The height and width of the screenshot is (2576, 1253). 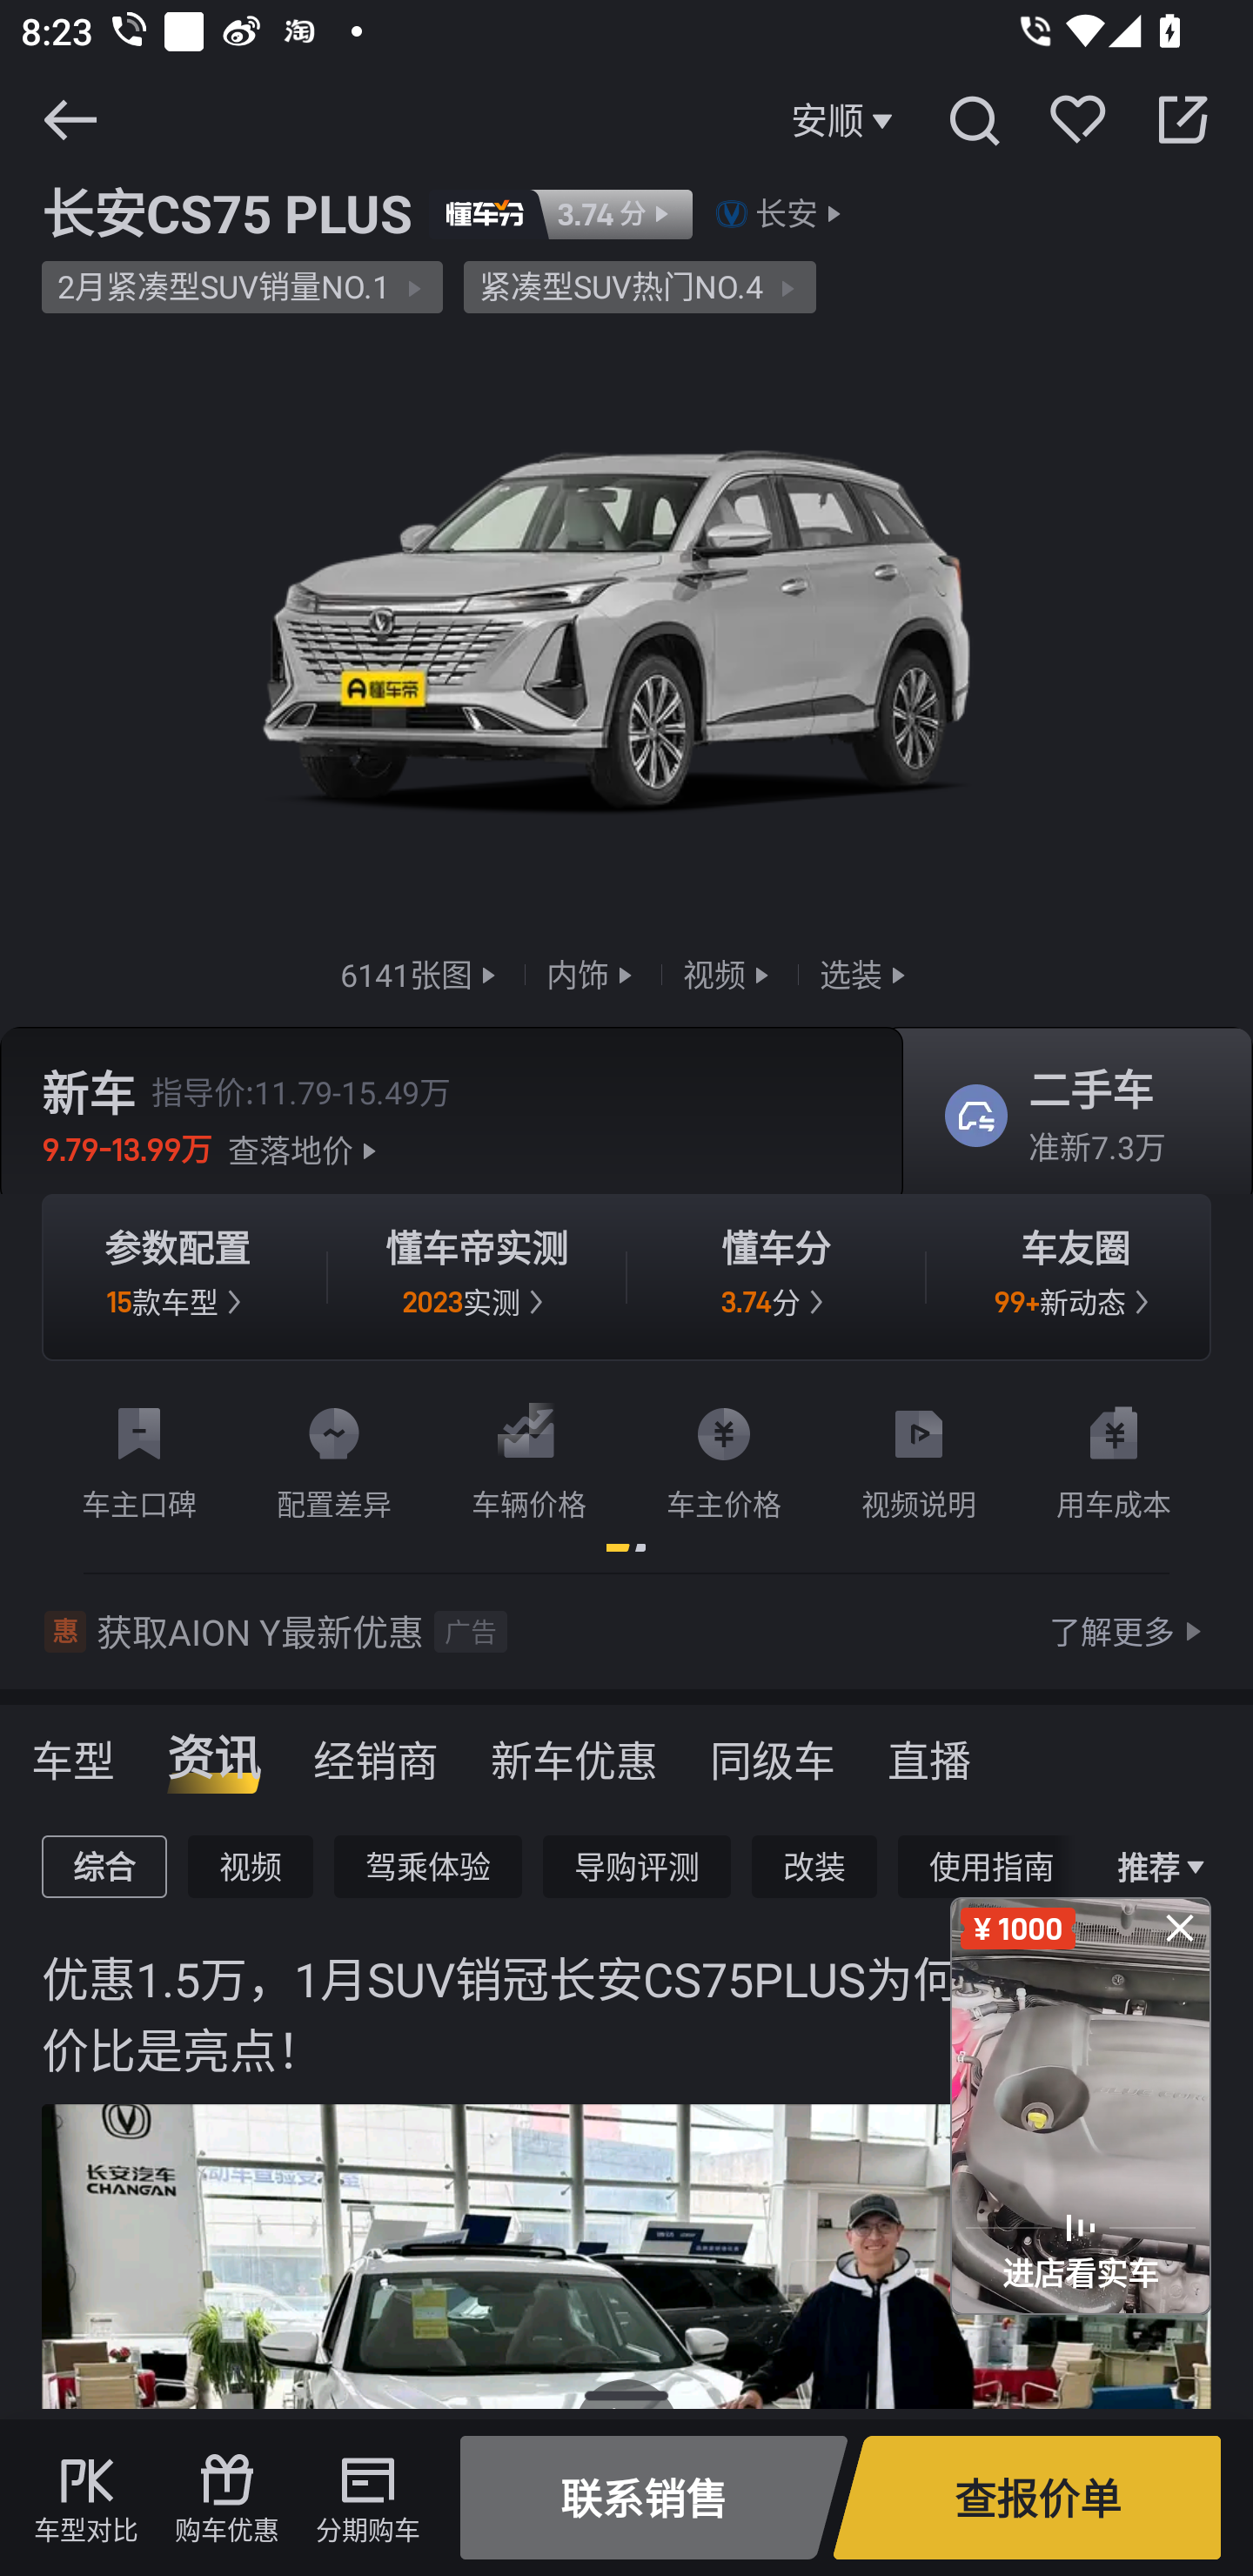 I want to click on , so click(x=70, y=119).